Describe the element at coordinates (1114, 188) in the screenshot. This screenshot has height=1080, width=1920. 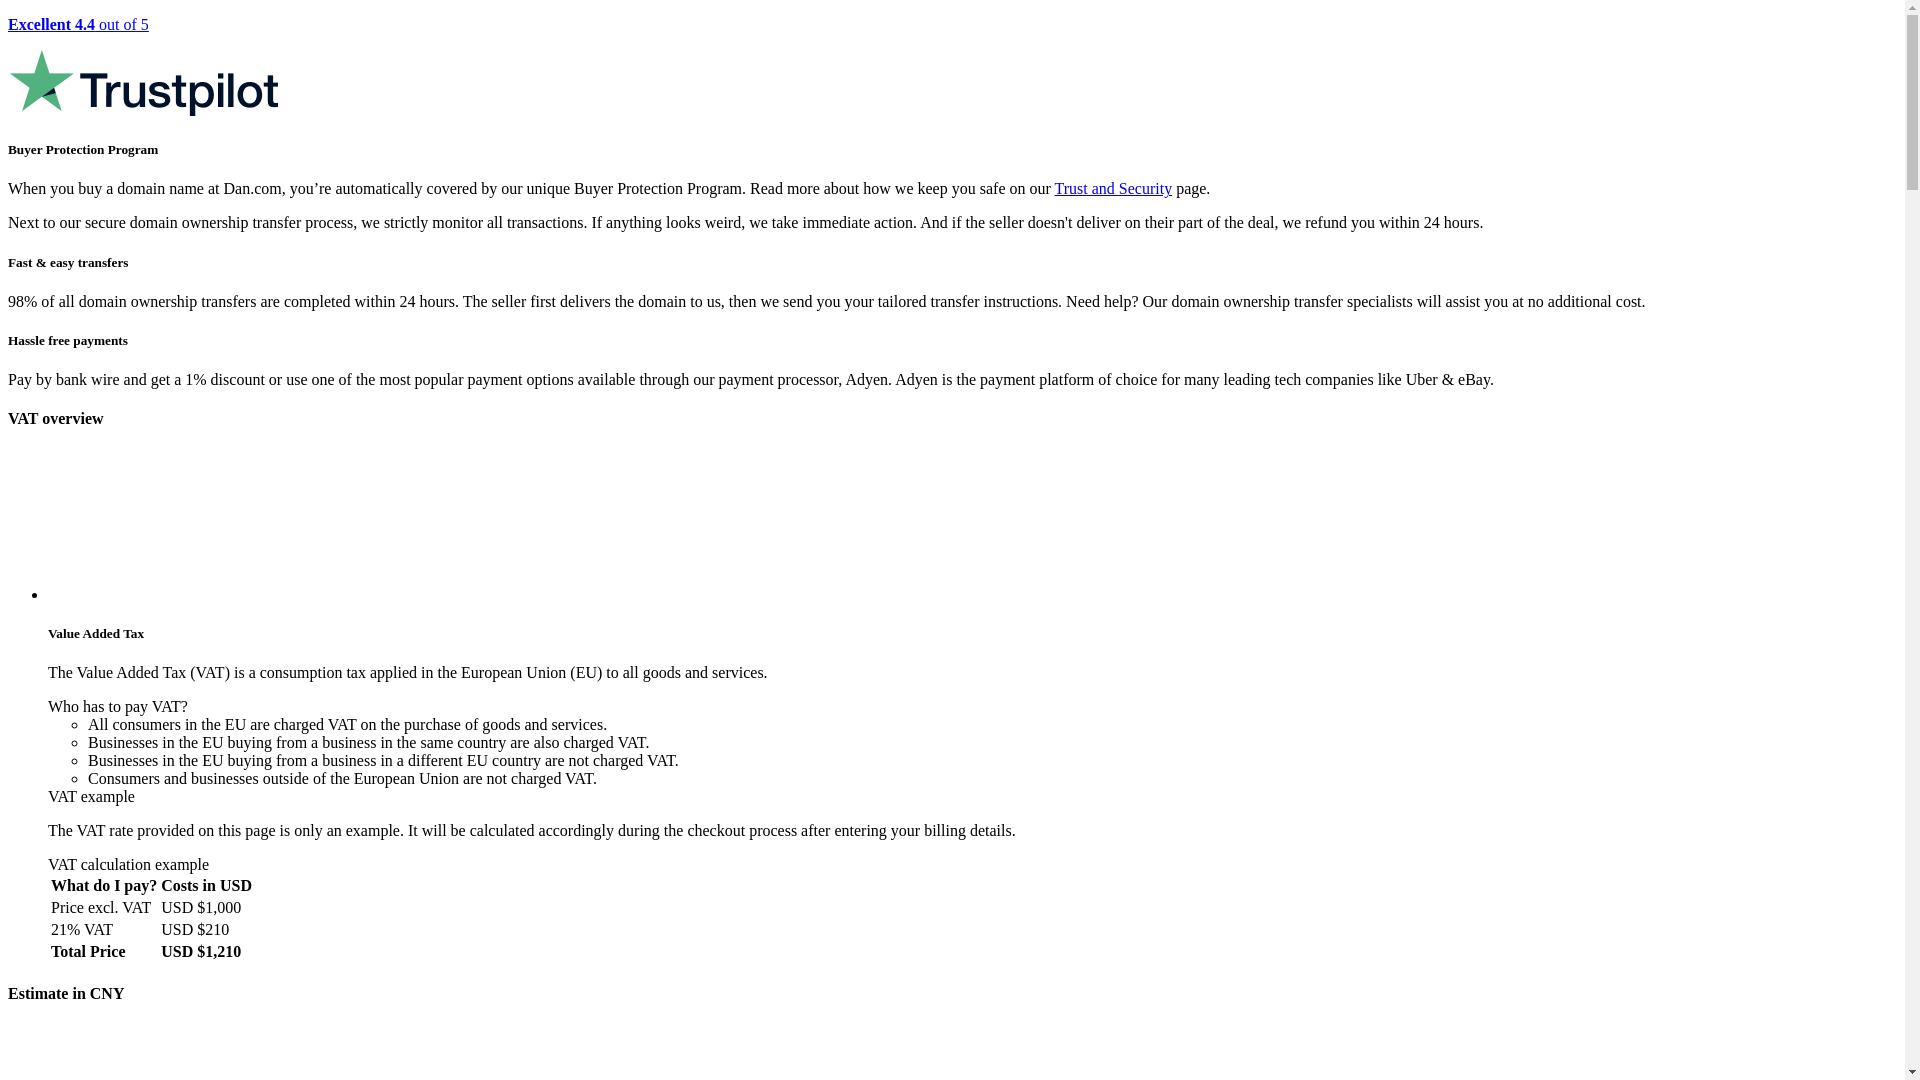
I see `Trust and Security` at that location.